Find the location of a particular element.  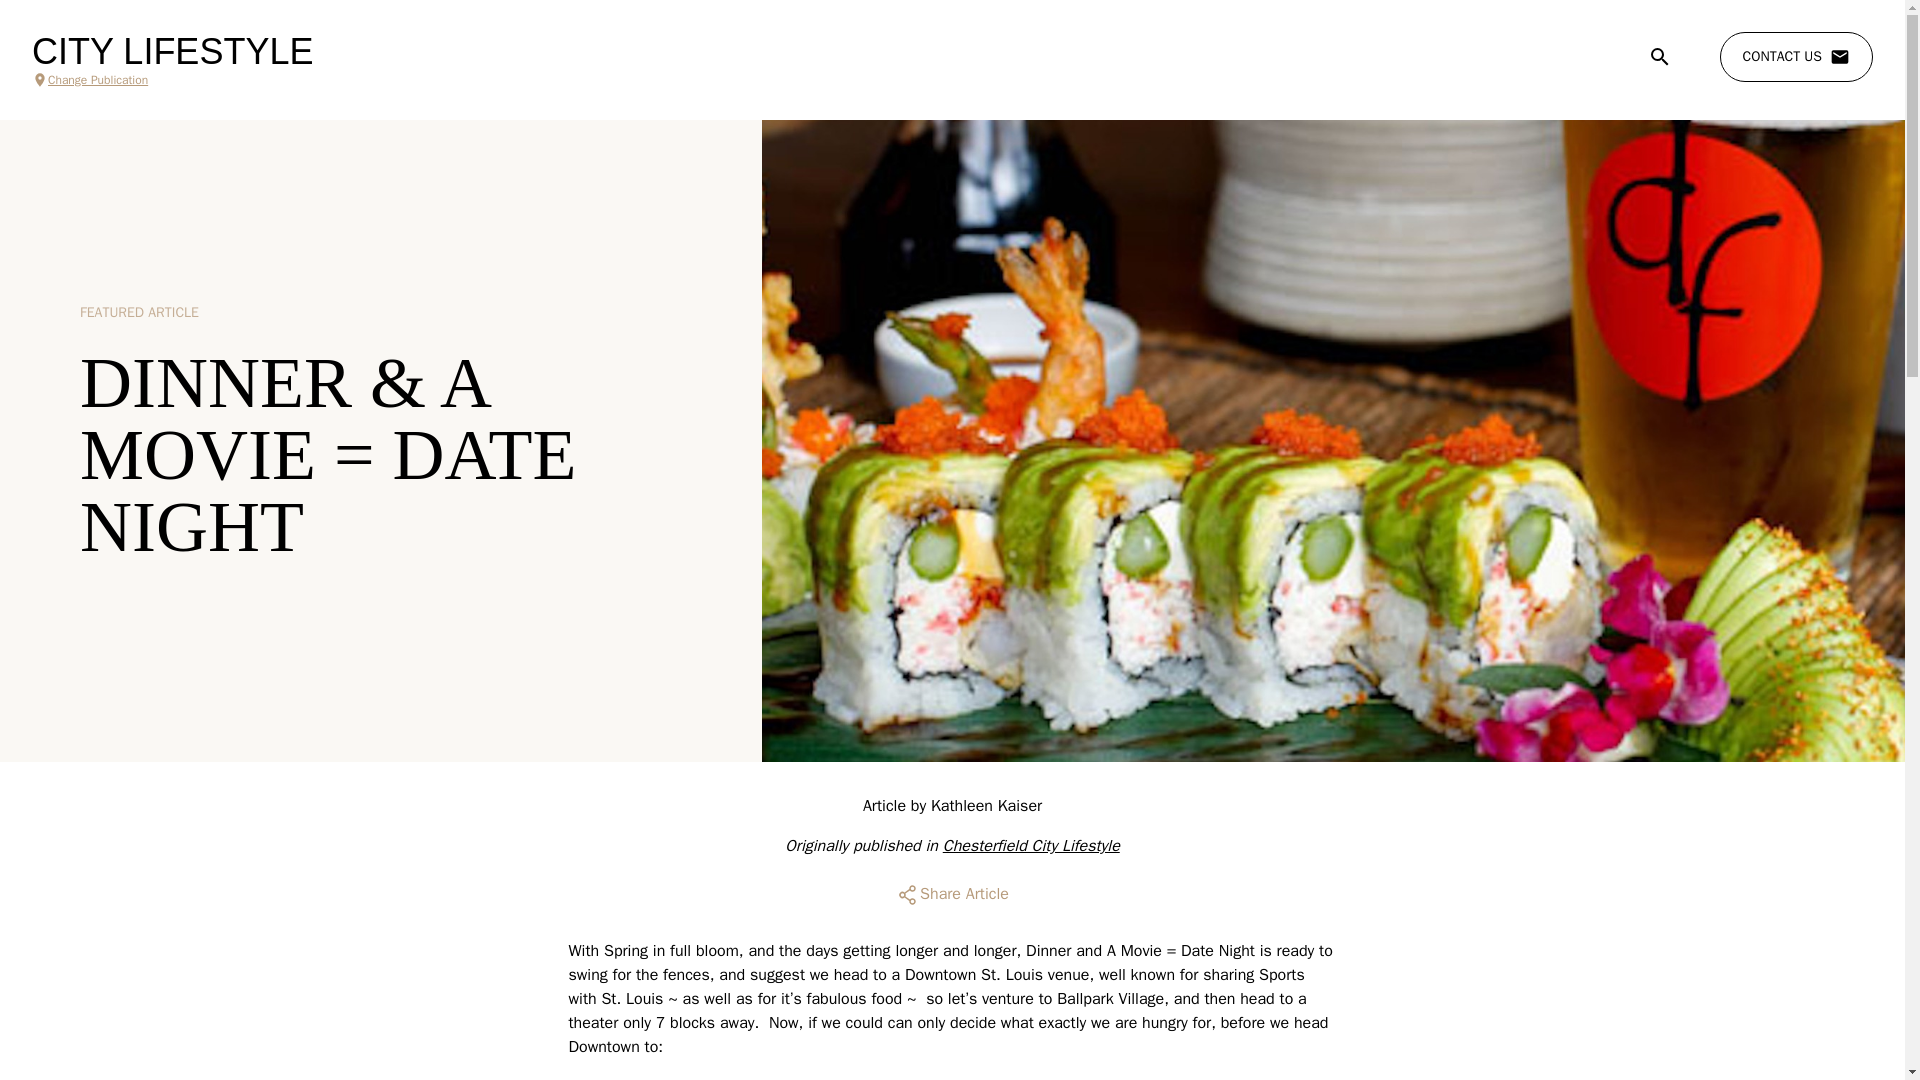

Chesterfield City Lifestyle is located at coordinates (1030, 846).